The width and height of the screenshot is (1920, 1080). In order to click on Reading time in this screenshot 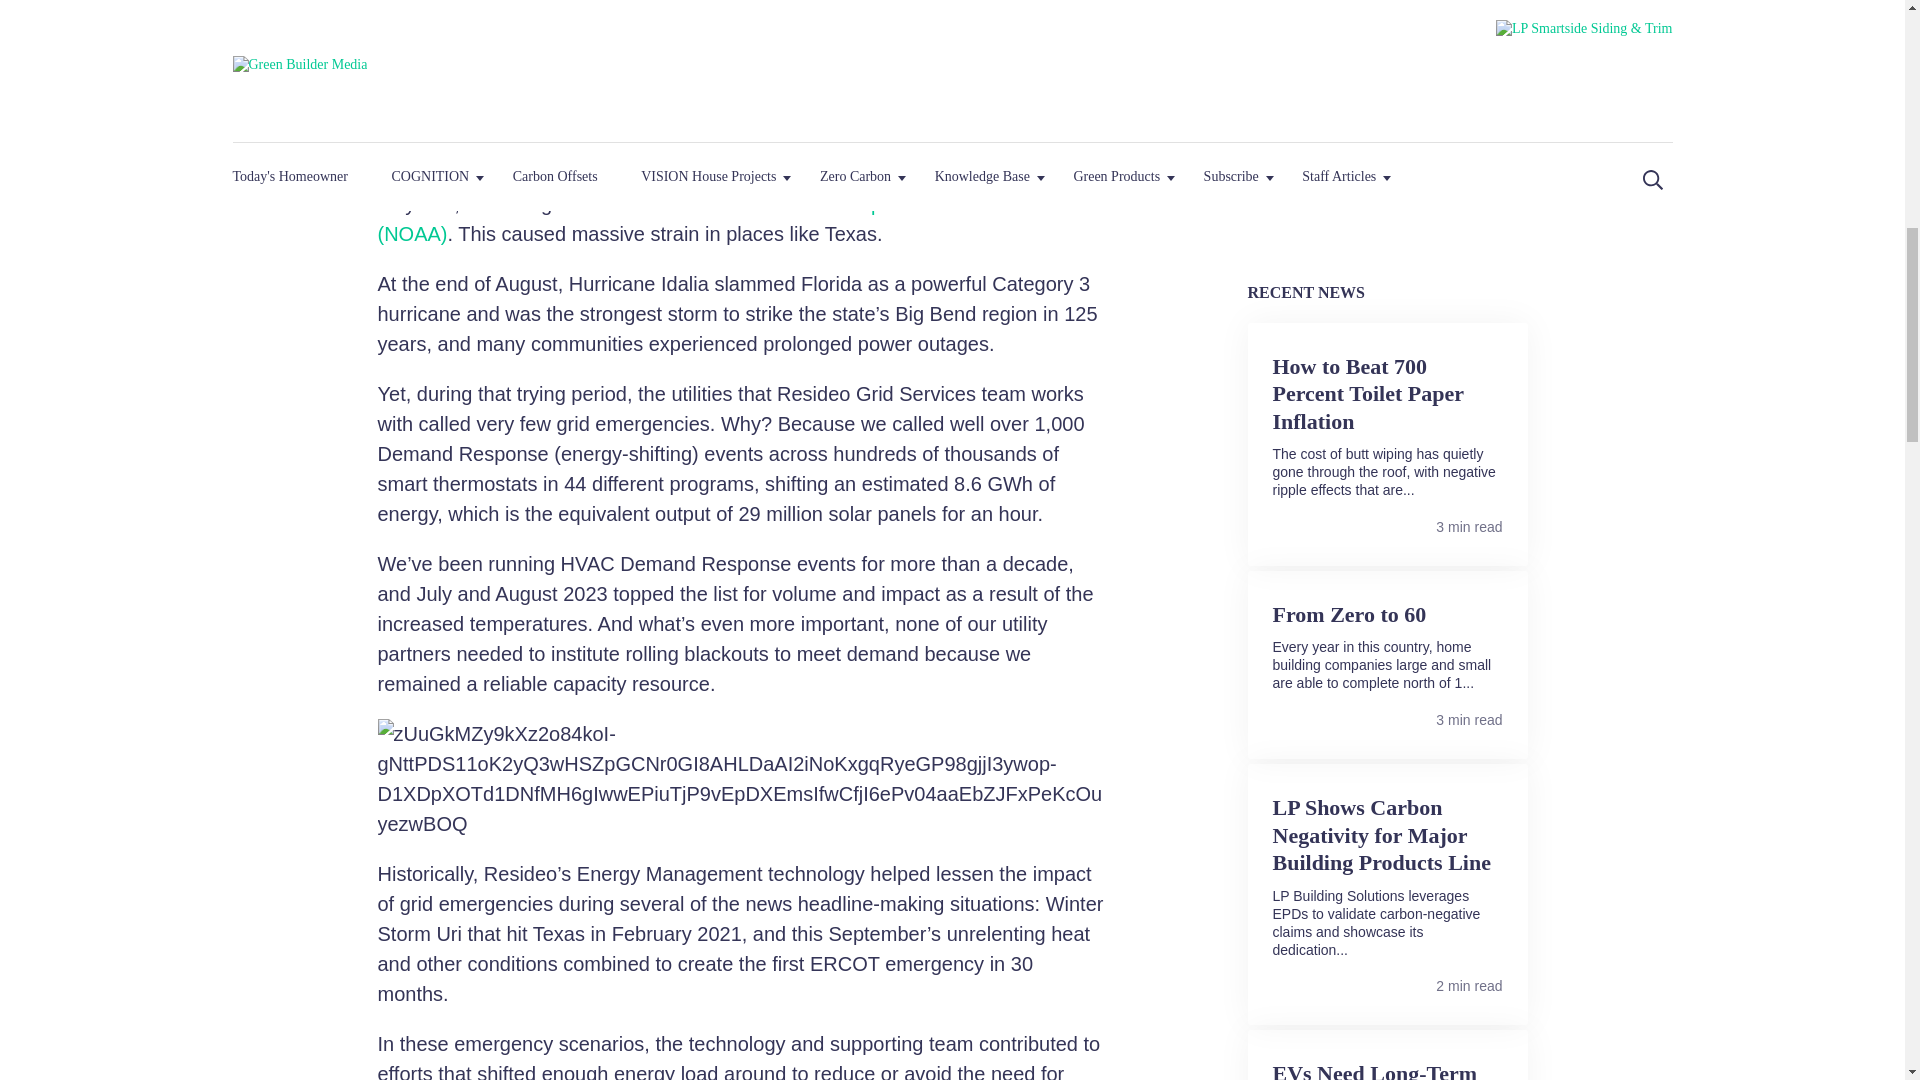, I will do `click(1429, 718)`.